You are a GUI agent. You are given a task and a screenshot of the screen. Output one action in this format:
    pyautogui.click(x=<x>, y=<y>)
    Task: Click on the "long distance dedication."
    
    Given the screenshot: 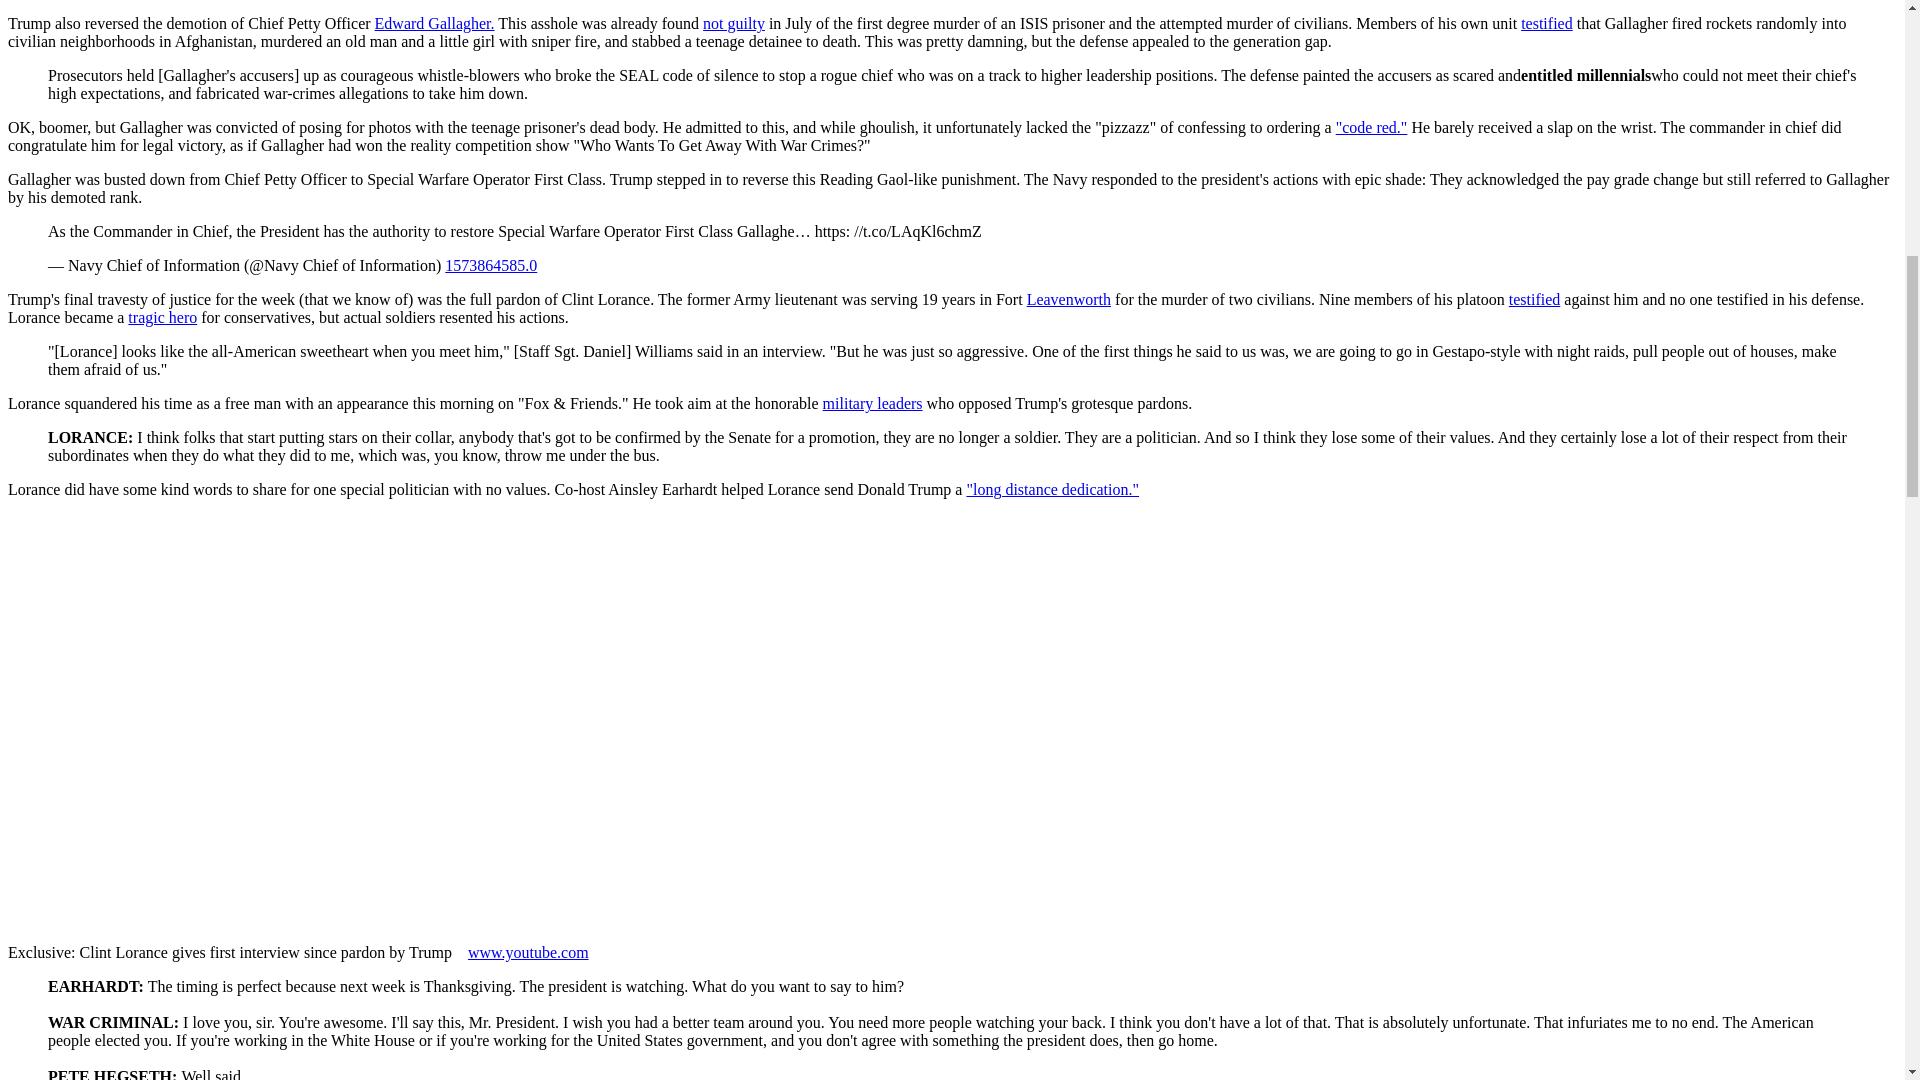 What is the action you would take?
    pyautogui.click(x=1052, y=488)
    